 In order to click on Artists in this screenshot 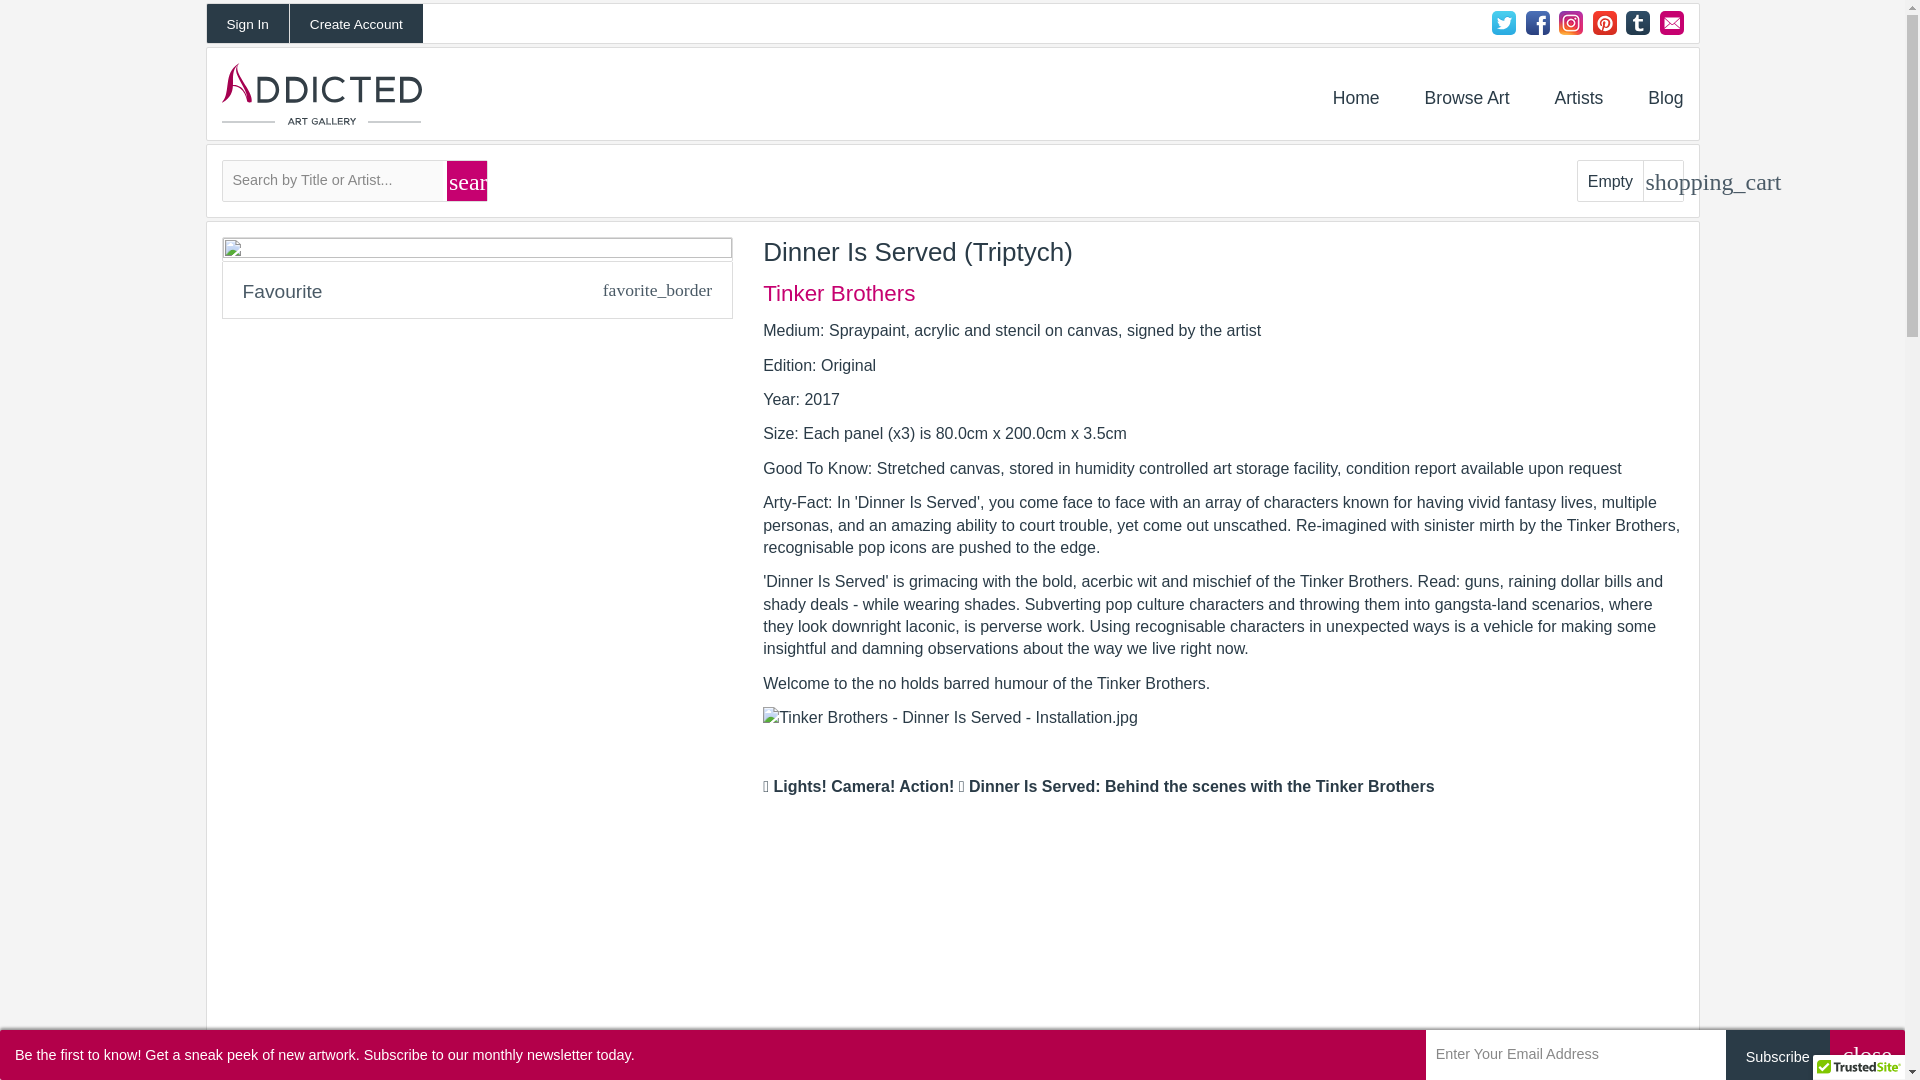, I will do `click(1579, 98)`.